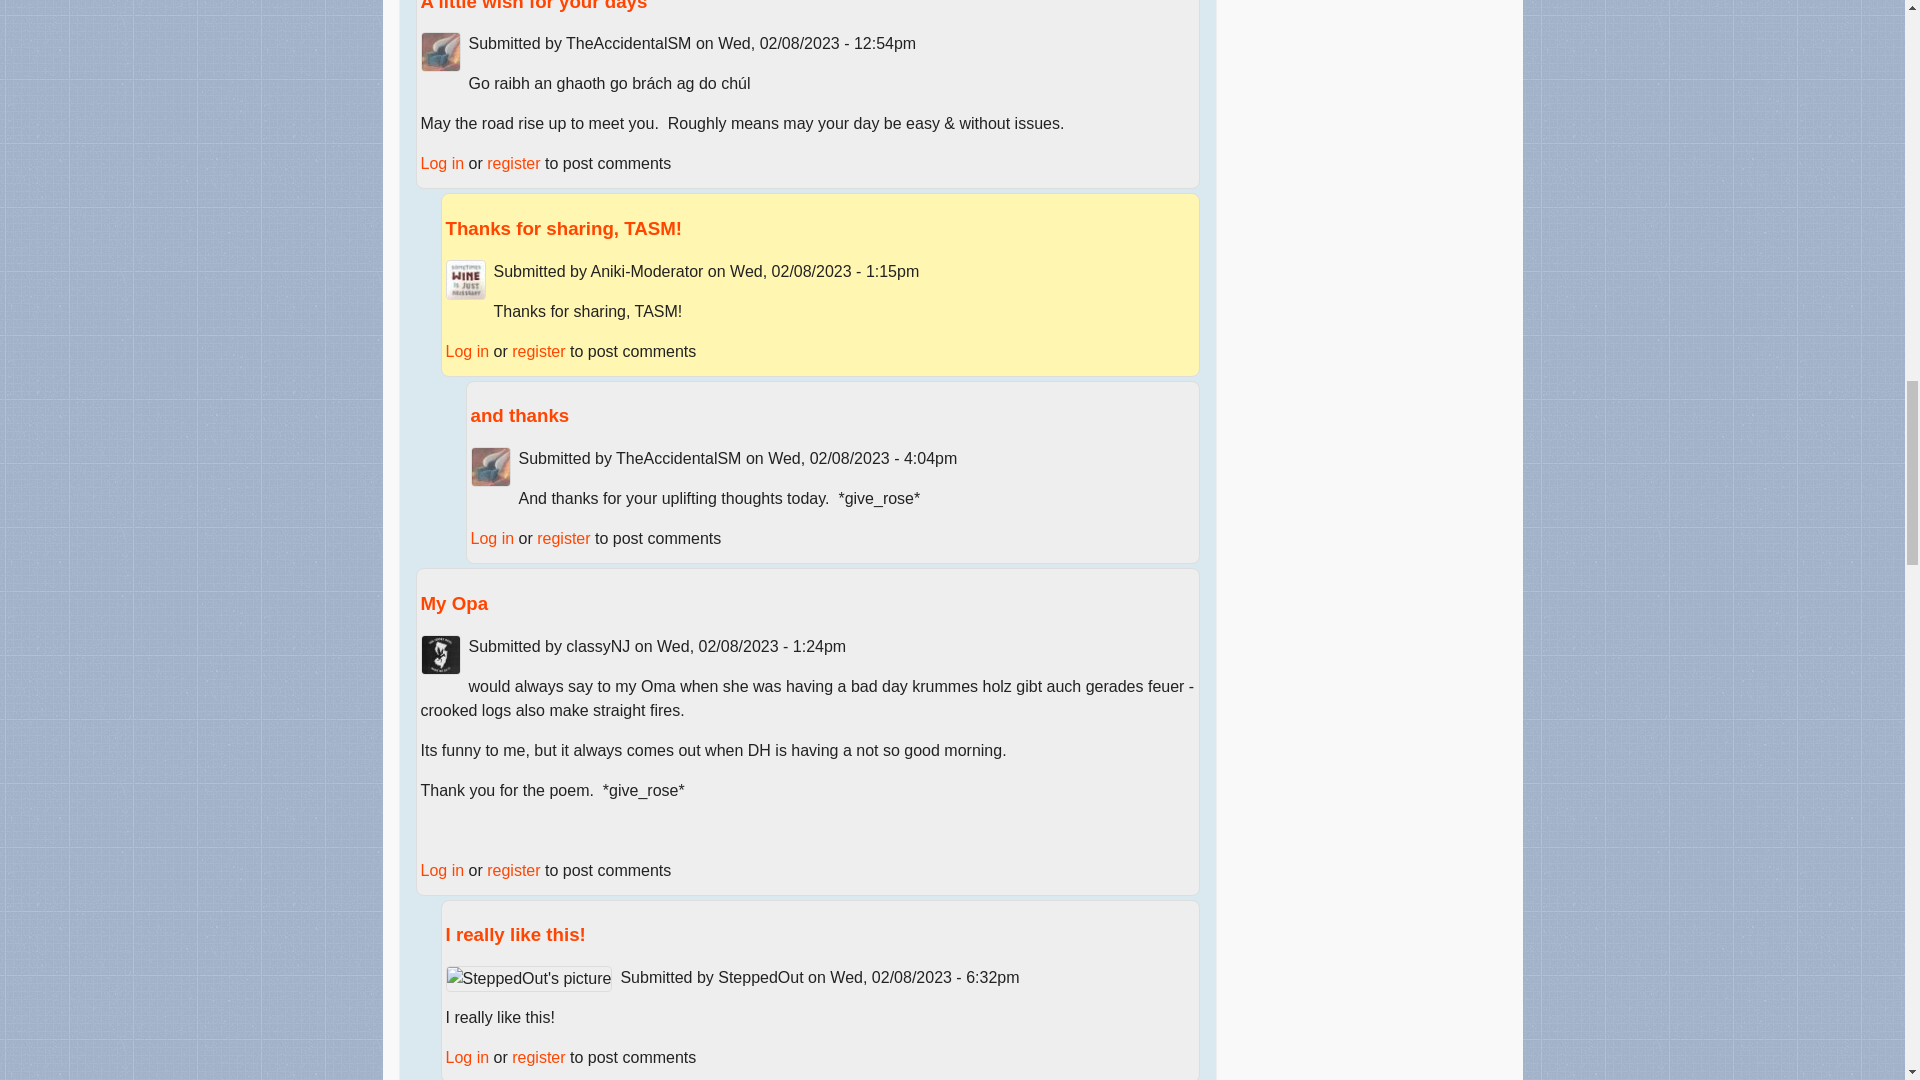 The height and width of the screenshot is (1080, 1920). Describe the element at coordinates (490, 467) in the screenshot. I see `TheAccidentalSM's picture` at that location.